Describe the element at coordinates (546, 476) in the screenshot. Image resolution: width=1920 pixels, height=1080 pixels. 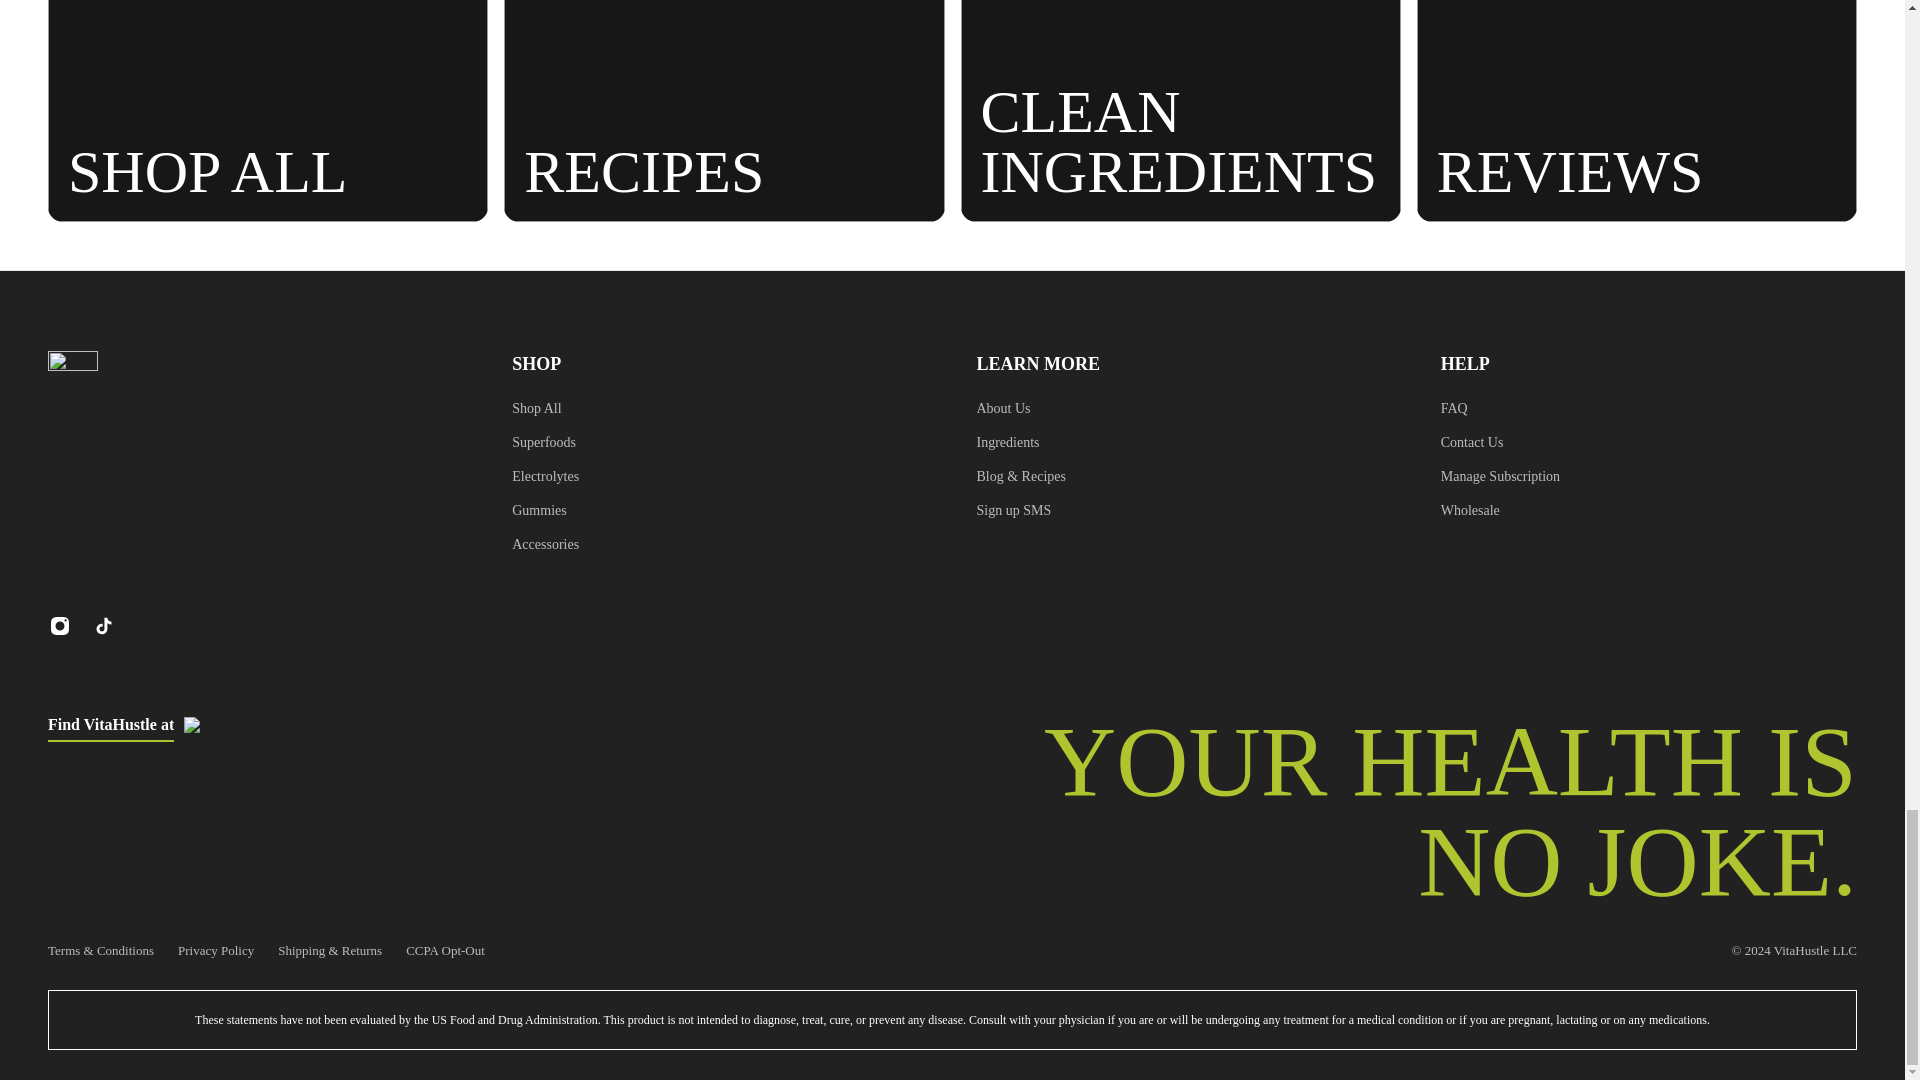
I see `Electrolytes` at that location.